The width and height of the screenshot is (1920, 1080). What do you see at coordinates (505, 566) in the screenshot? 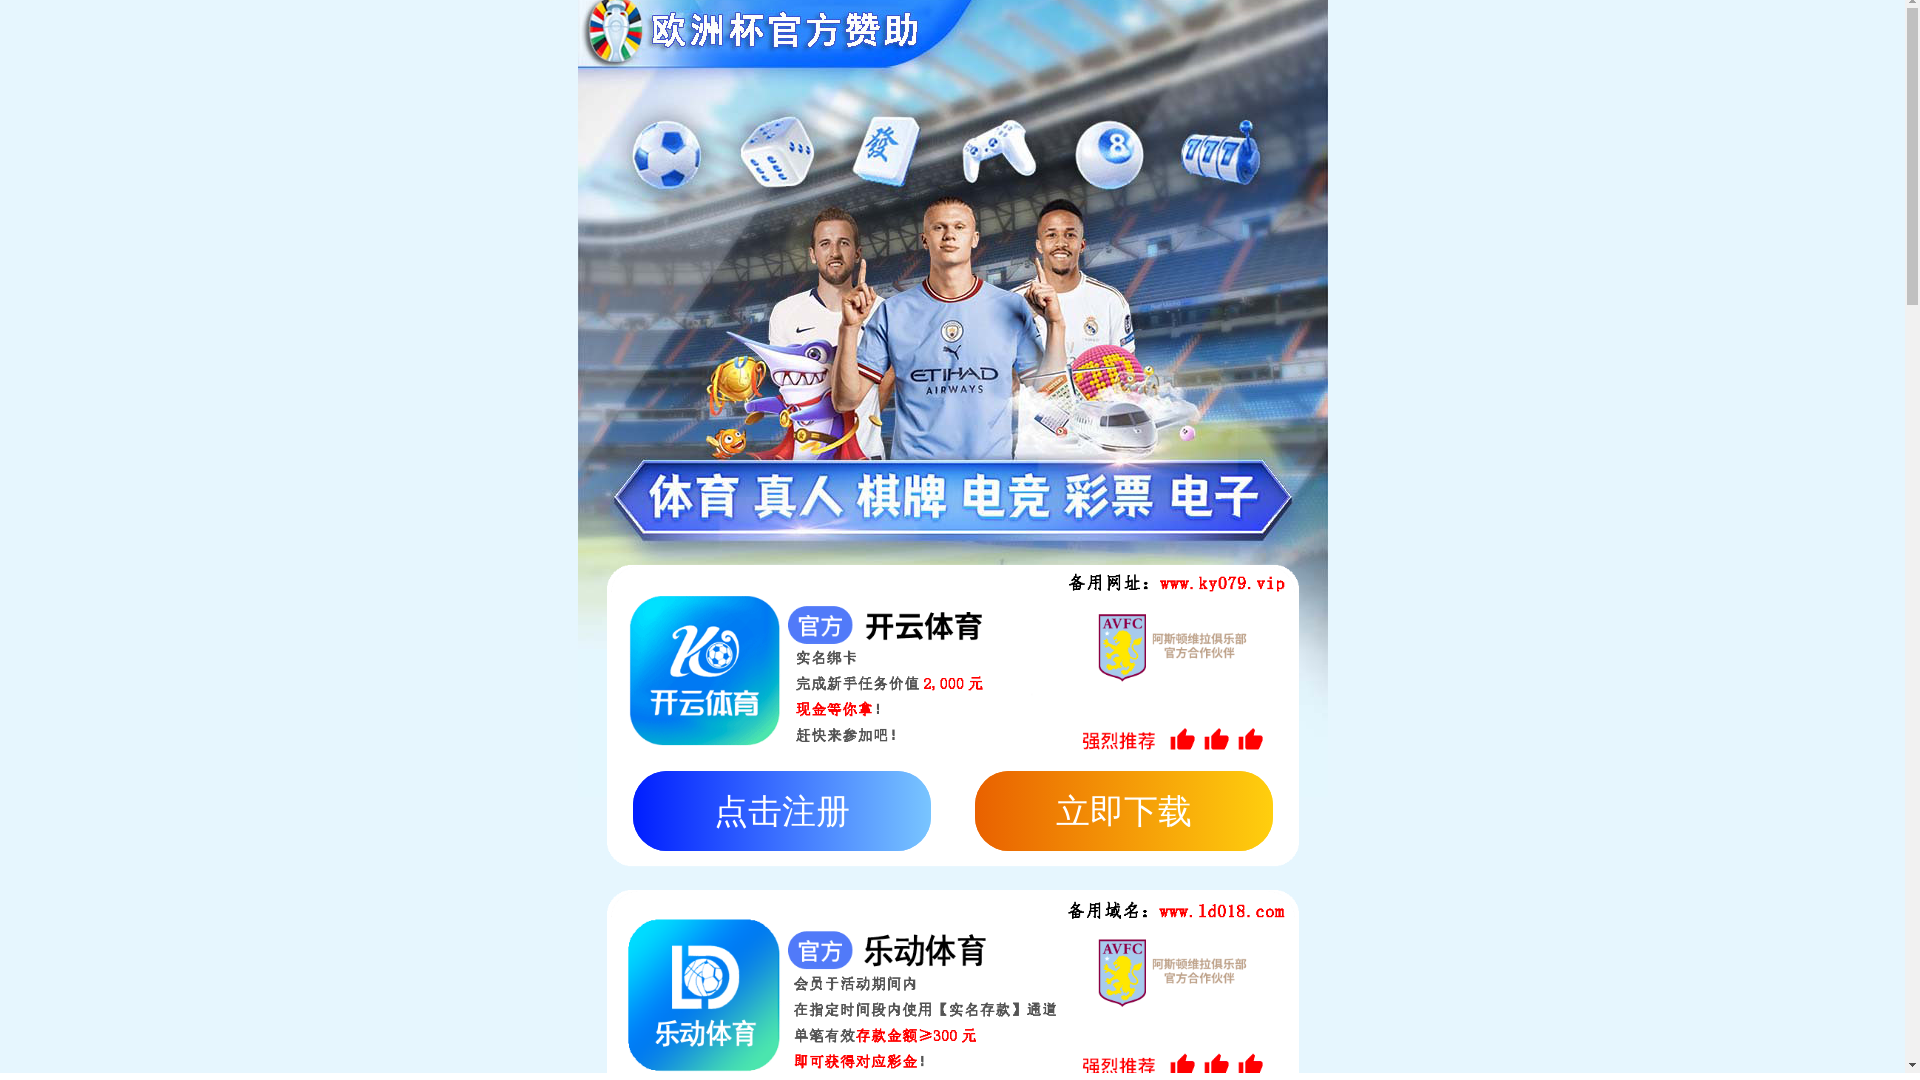
I see `Three-layer co-extrusion dry crosslink production line` at bounding box center [505, 566].